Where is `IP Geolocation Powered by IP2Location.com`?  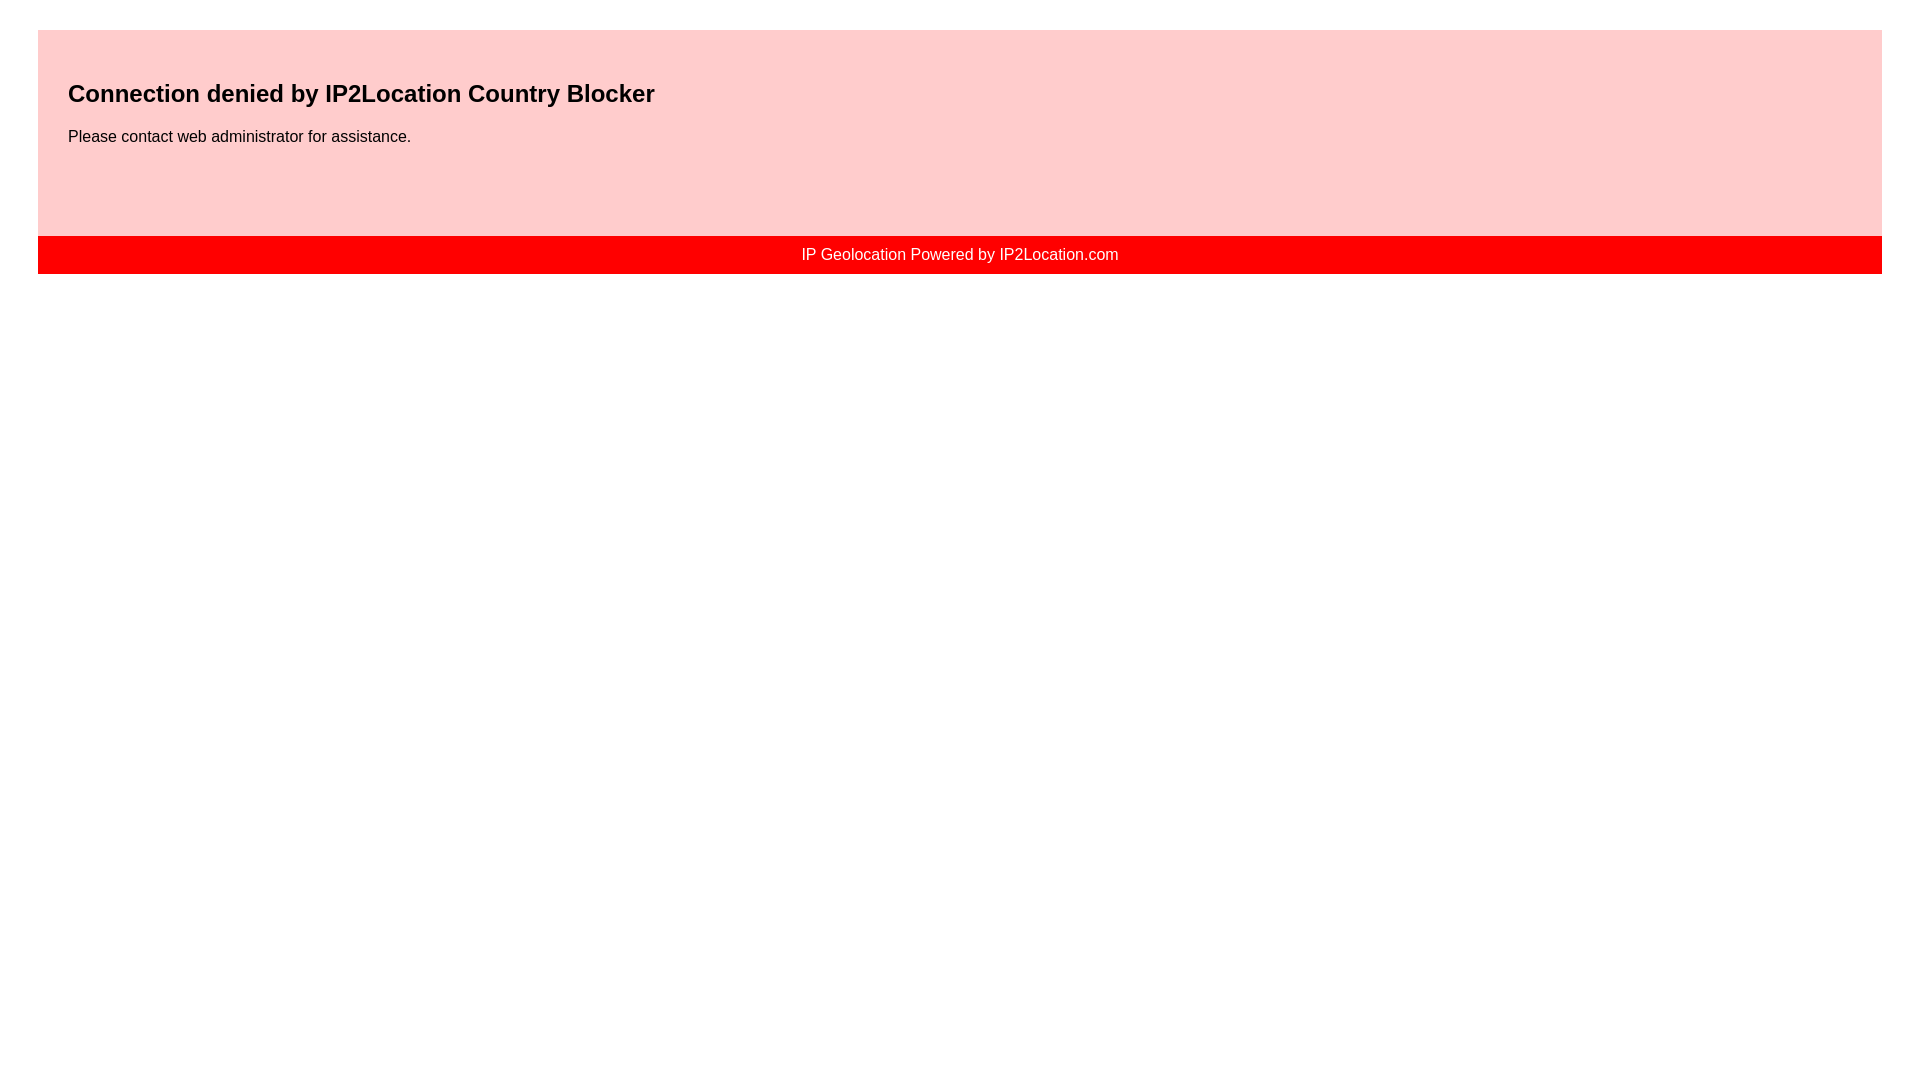
IP Geolocation Powered by IP2Location.com is located at coordinates (958, 254).